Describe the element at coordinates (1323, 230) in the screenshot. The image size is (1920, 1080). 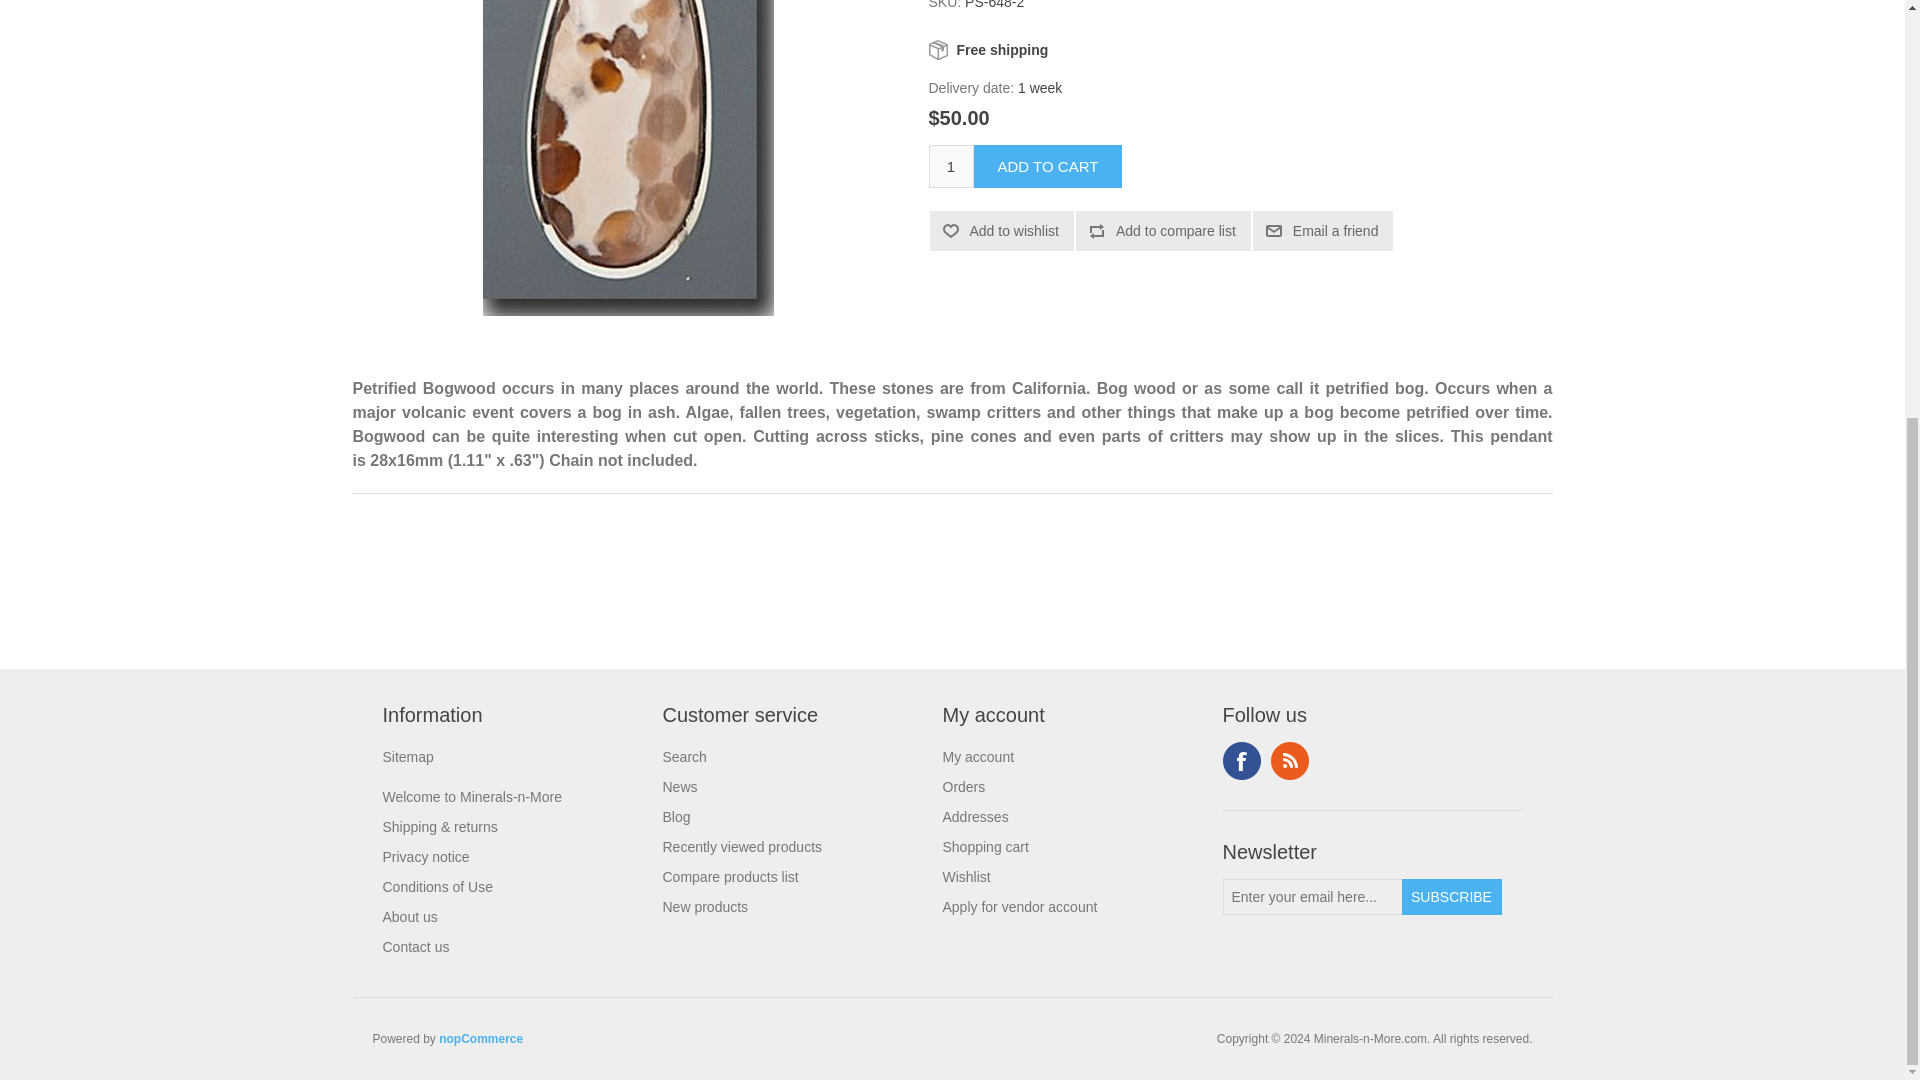
I see `Email a friend` at that location.